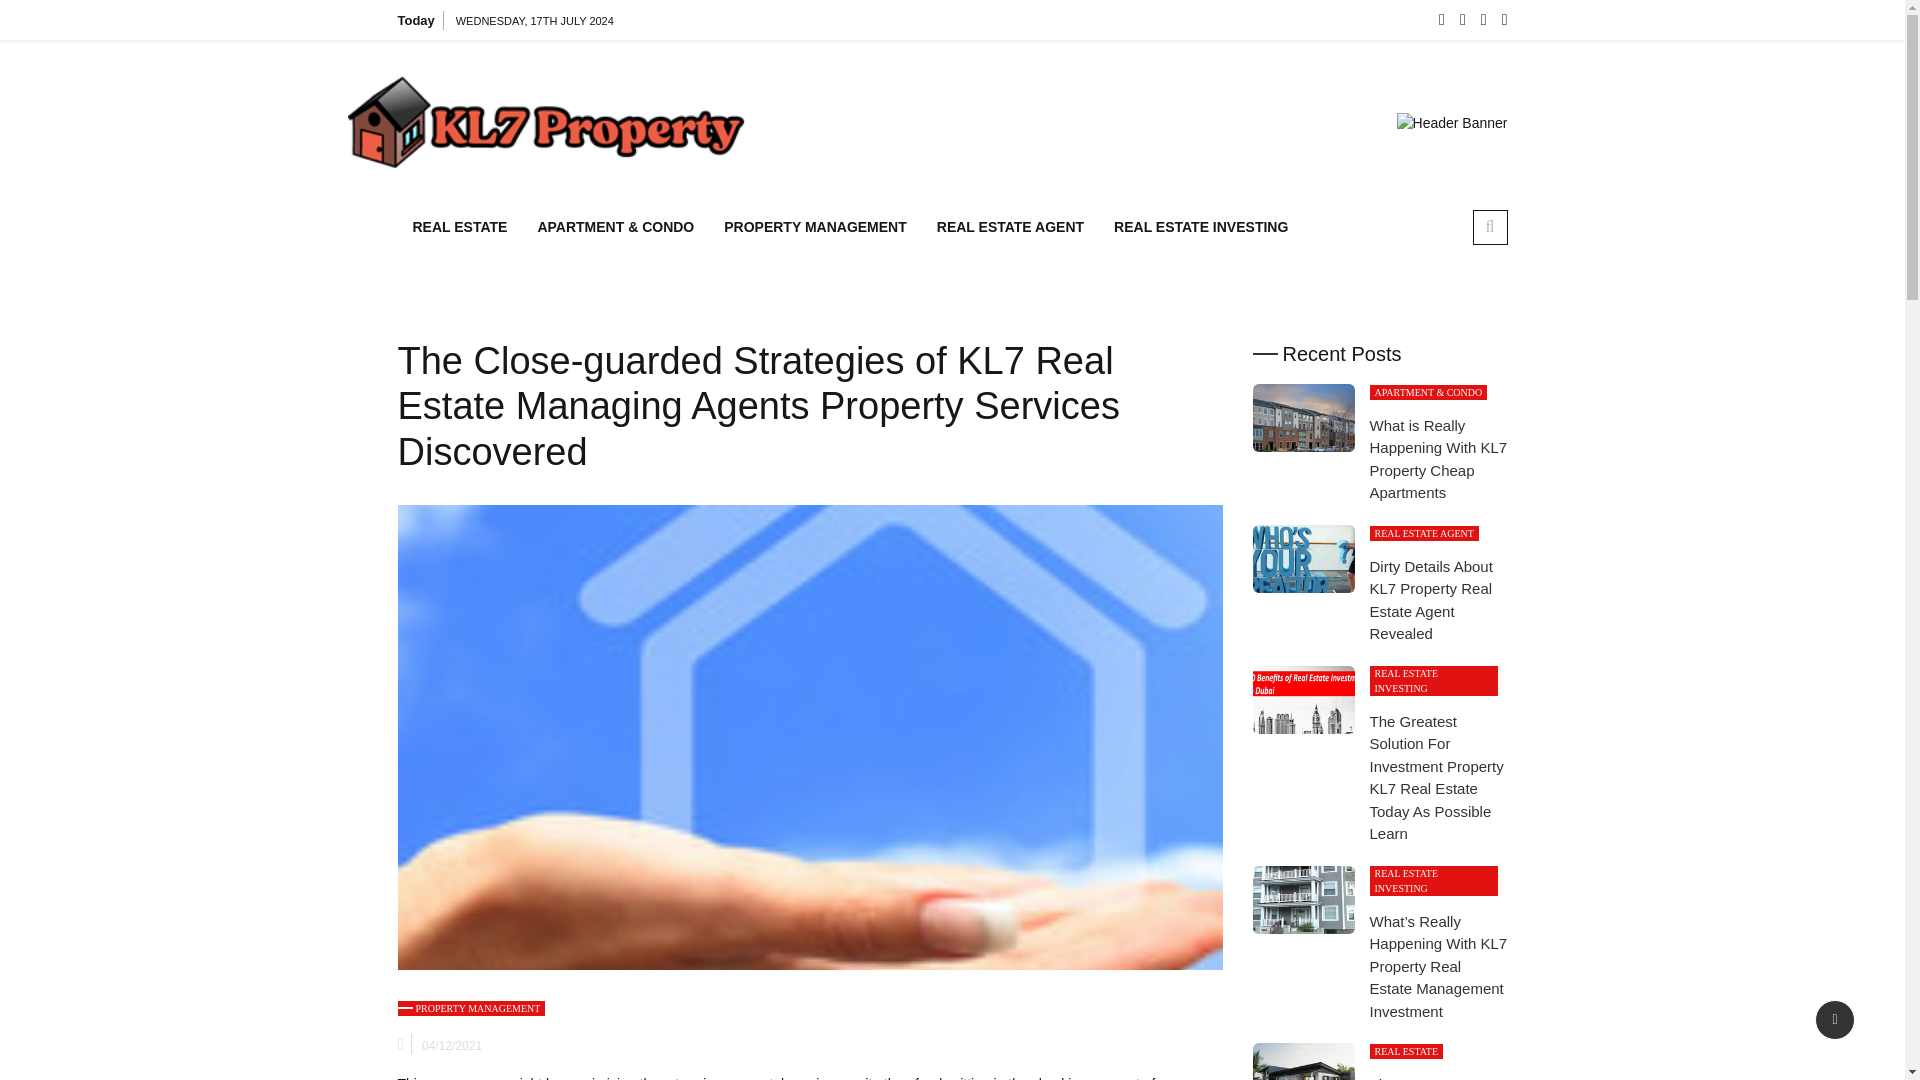 The width and height of the screenshot is (1920, 1080). Describe the element at coordinates (1424, 533) in the screenshot. I see `REAL ESTATE AGENT` at that location.